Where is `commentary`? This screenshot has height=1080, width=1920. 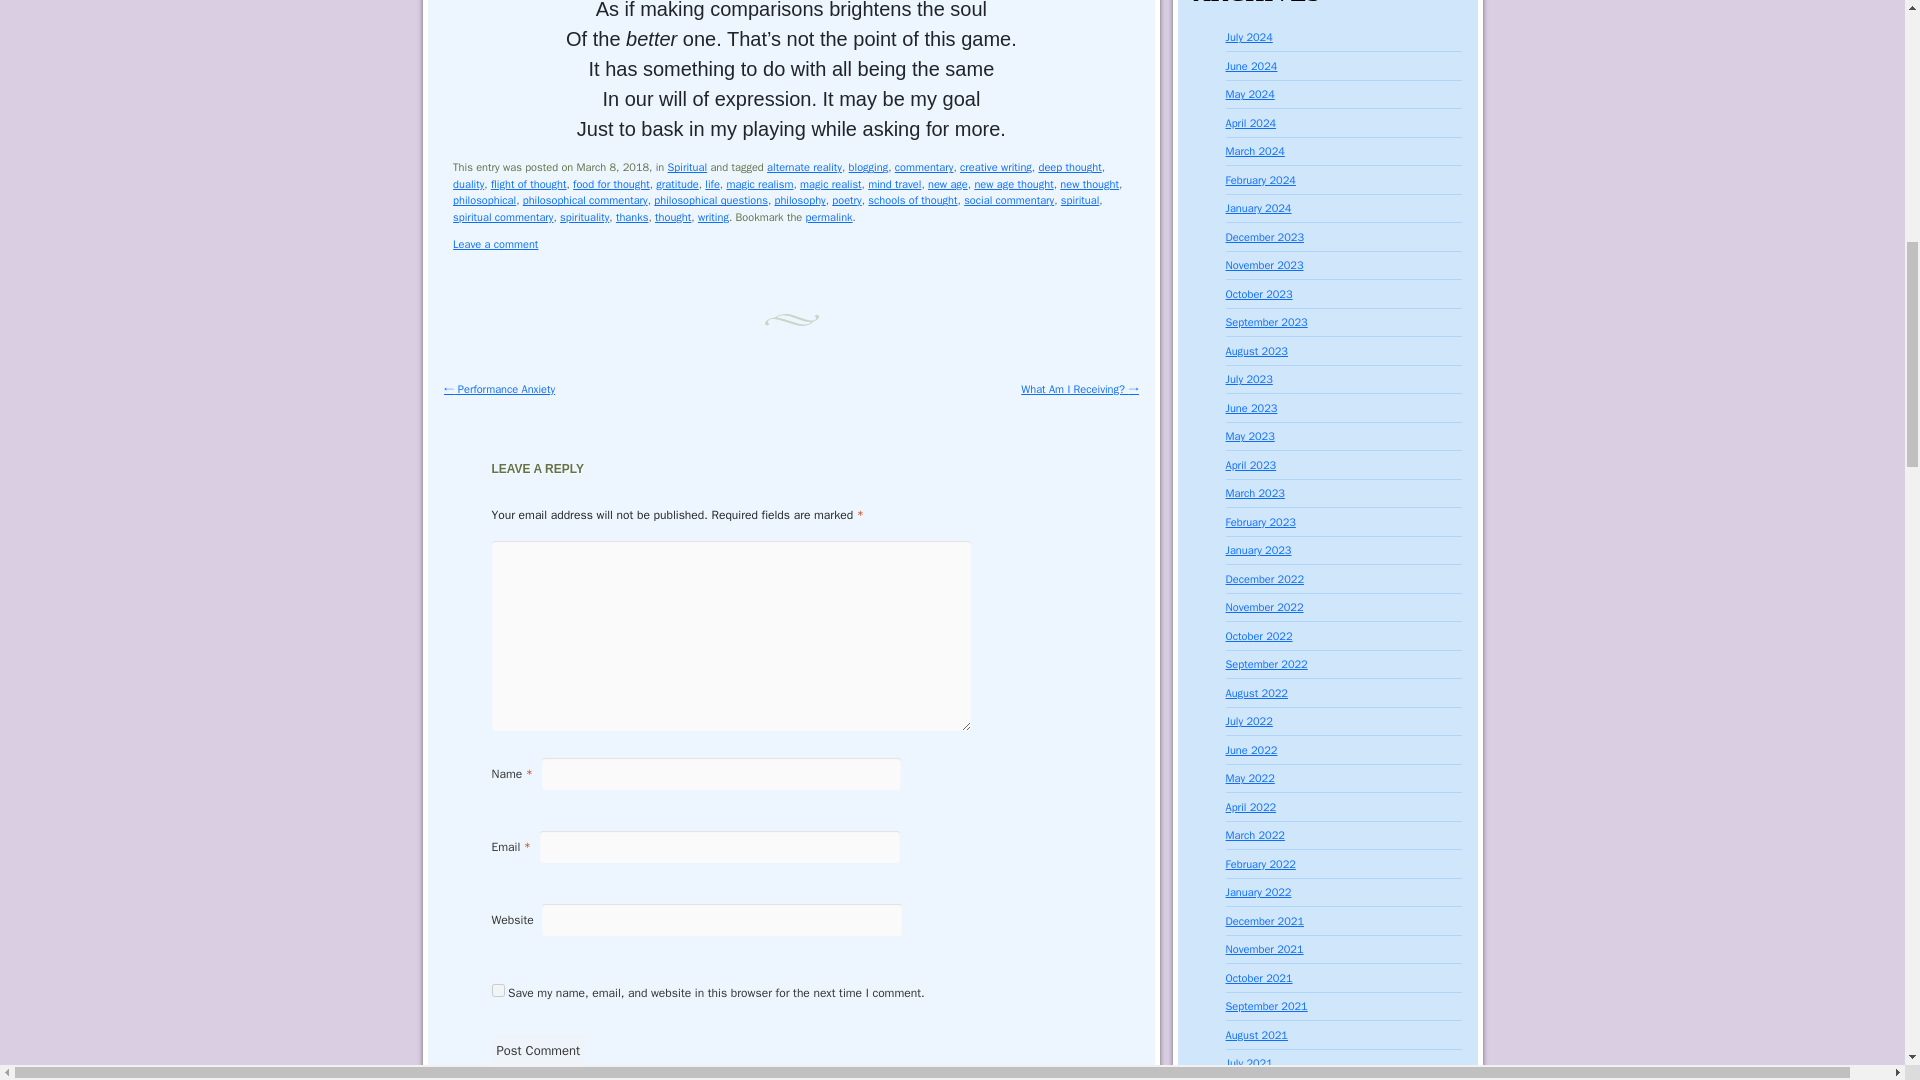 commentary is located at coordinates (924, 166).